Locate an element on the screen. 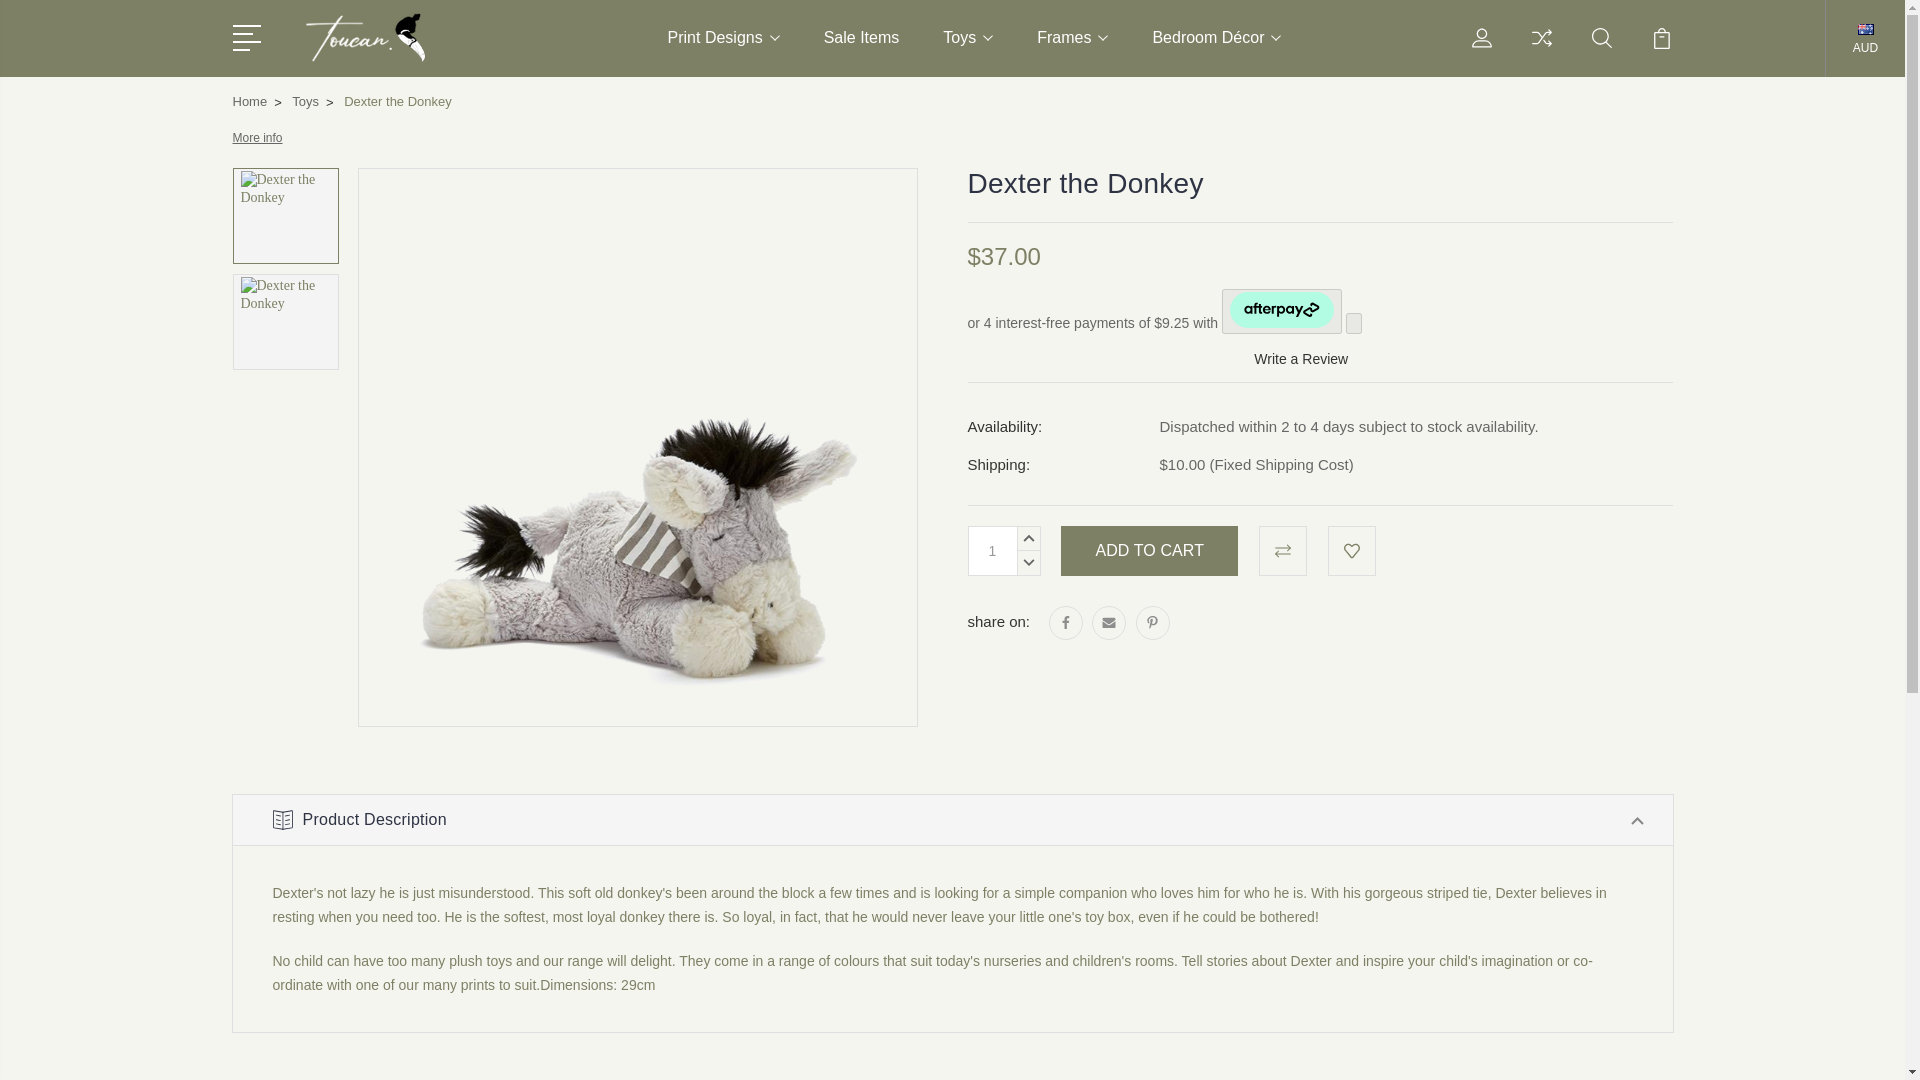 This screenshot has width=1920, height=1080. Dexter the Donkey is located at coordinates (285, 214).